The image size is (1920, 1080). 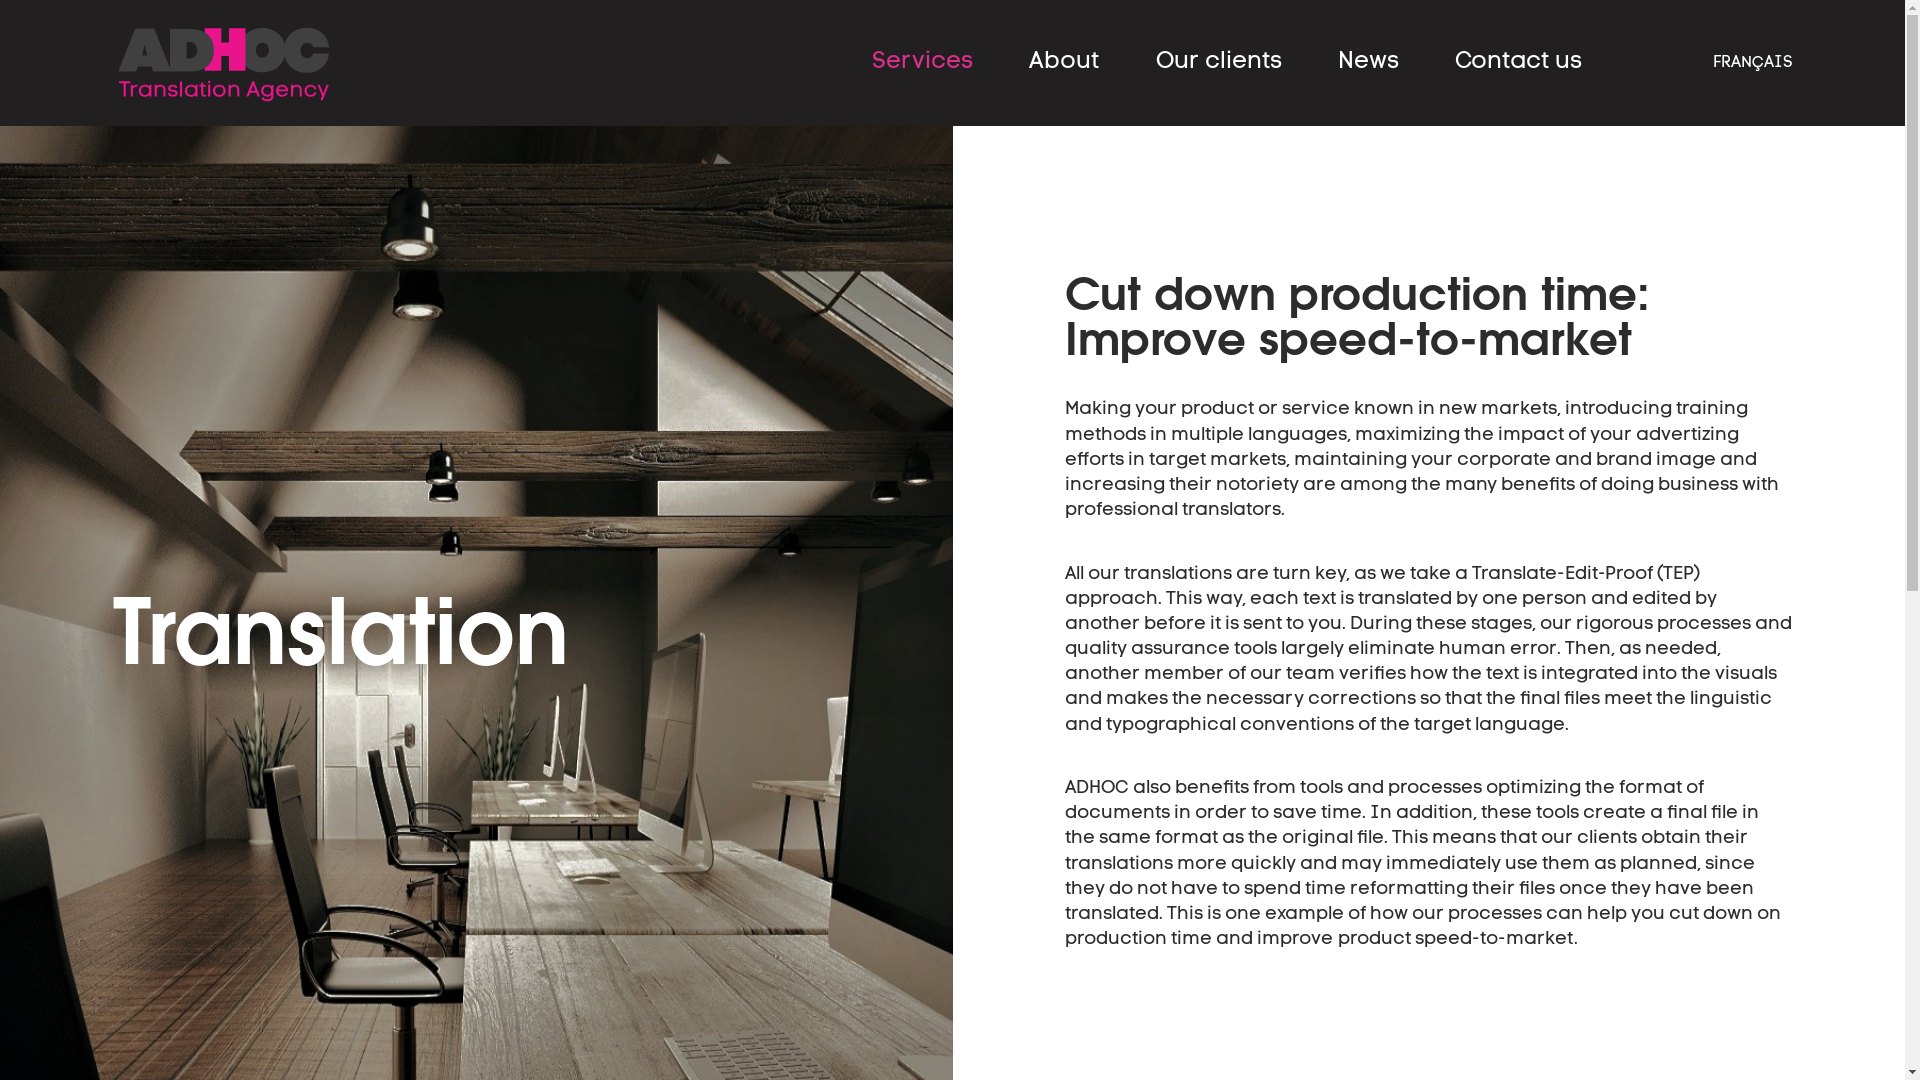 I want to click on Contact us, so click(x=1518, y=76).